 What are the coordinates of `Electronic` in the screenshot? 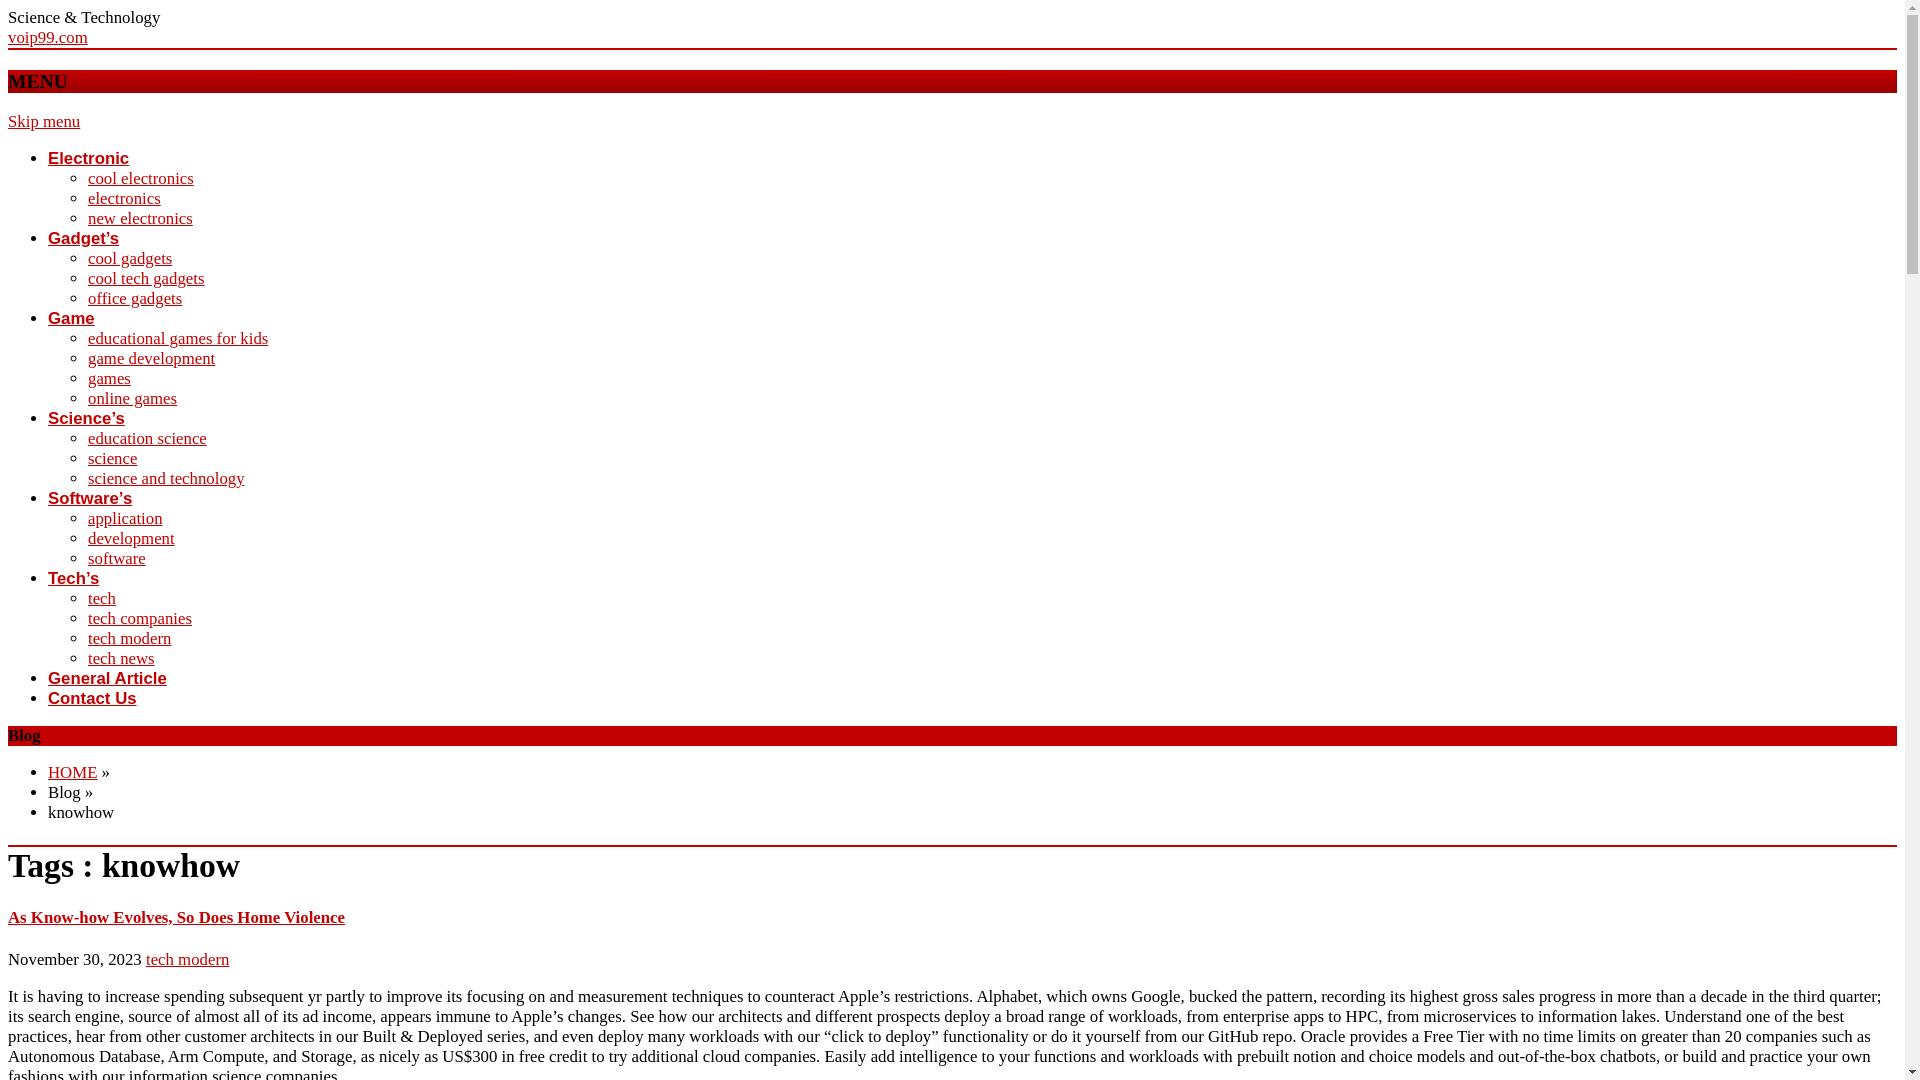 It's located at (88, 158).